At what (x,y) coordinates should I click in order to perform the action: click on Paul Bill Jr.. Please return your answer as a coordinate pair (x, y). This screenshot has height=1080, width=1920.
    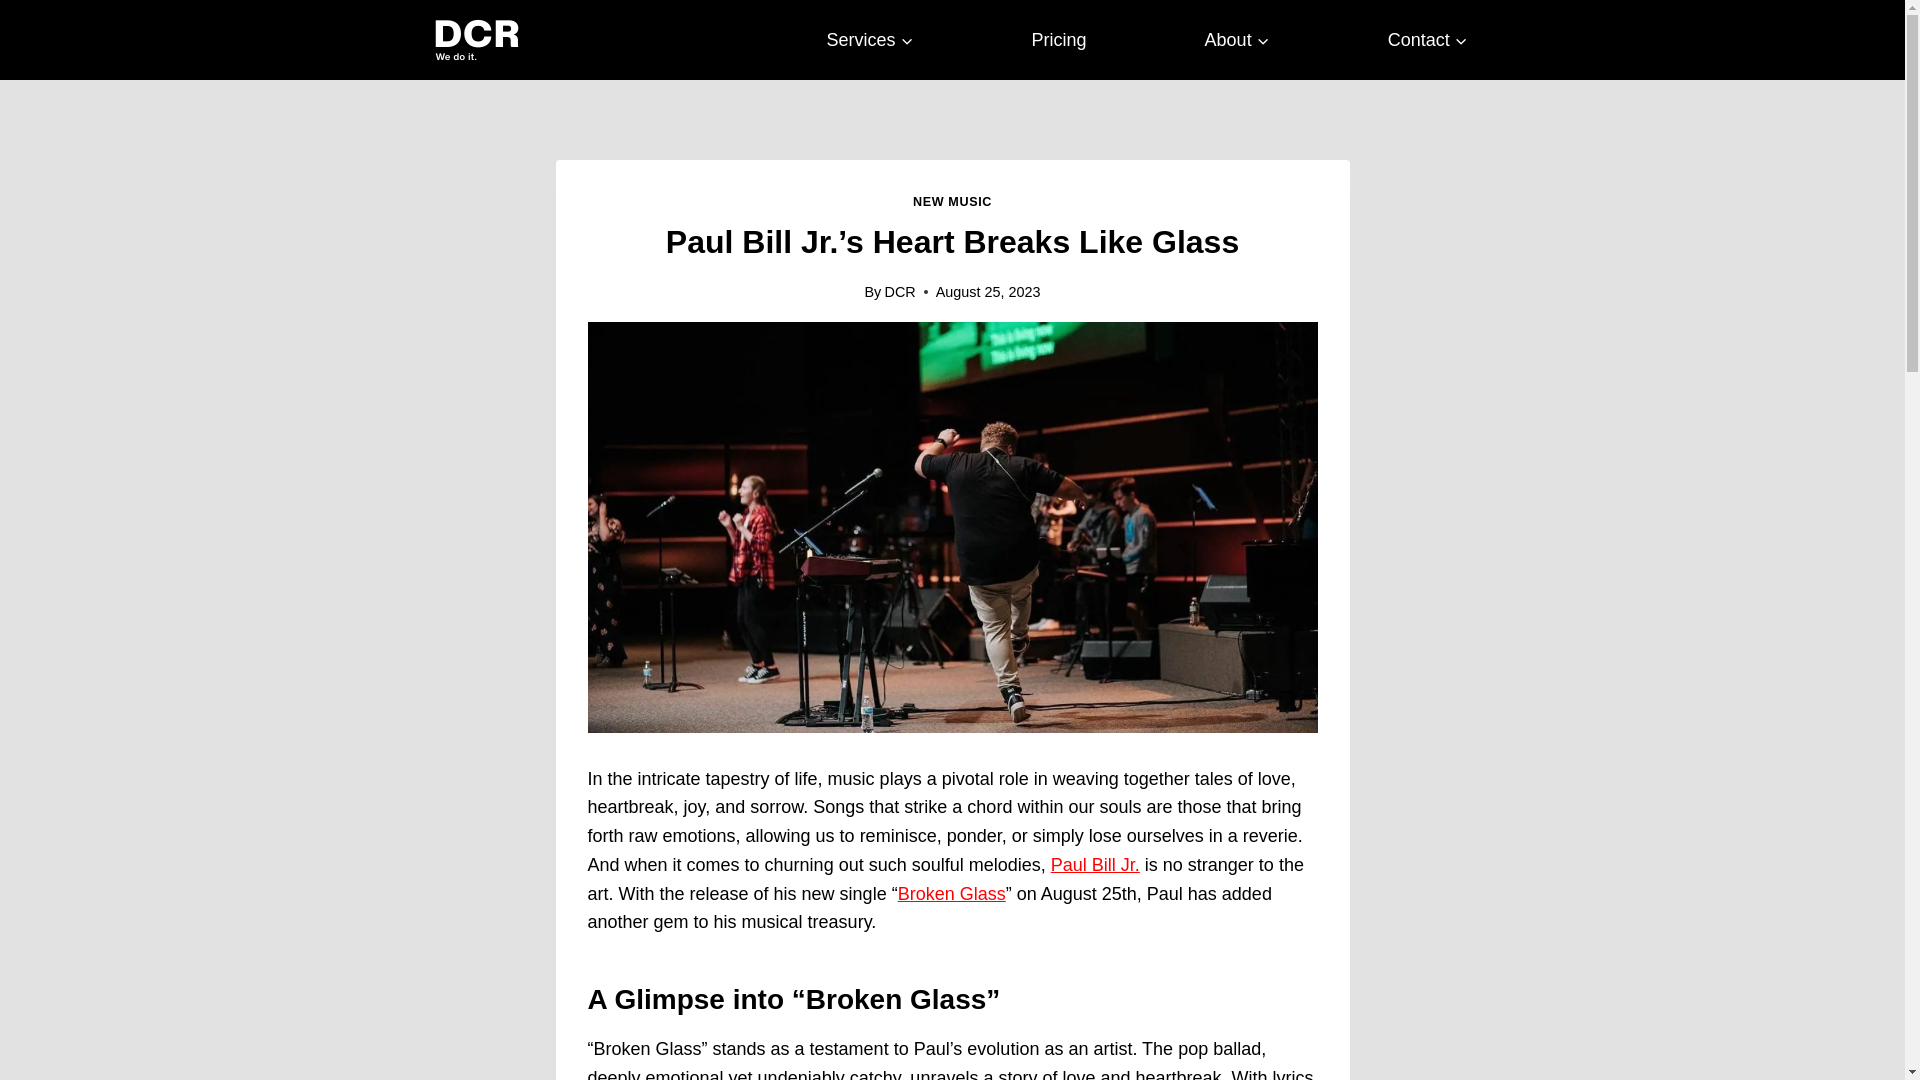
    Looking at the image, I should click on (1095, 864).